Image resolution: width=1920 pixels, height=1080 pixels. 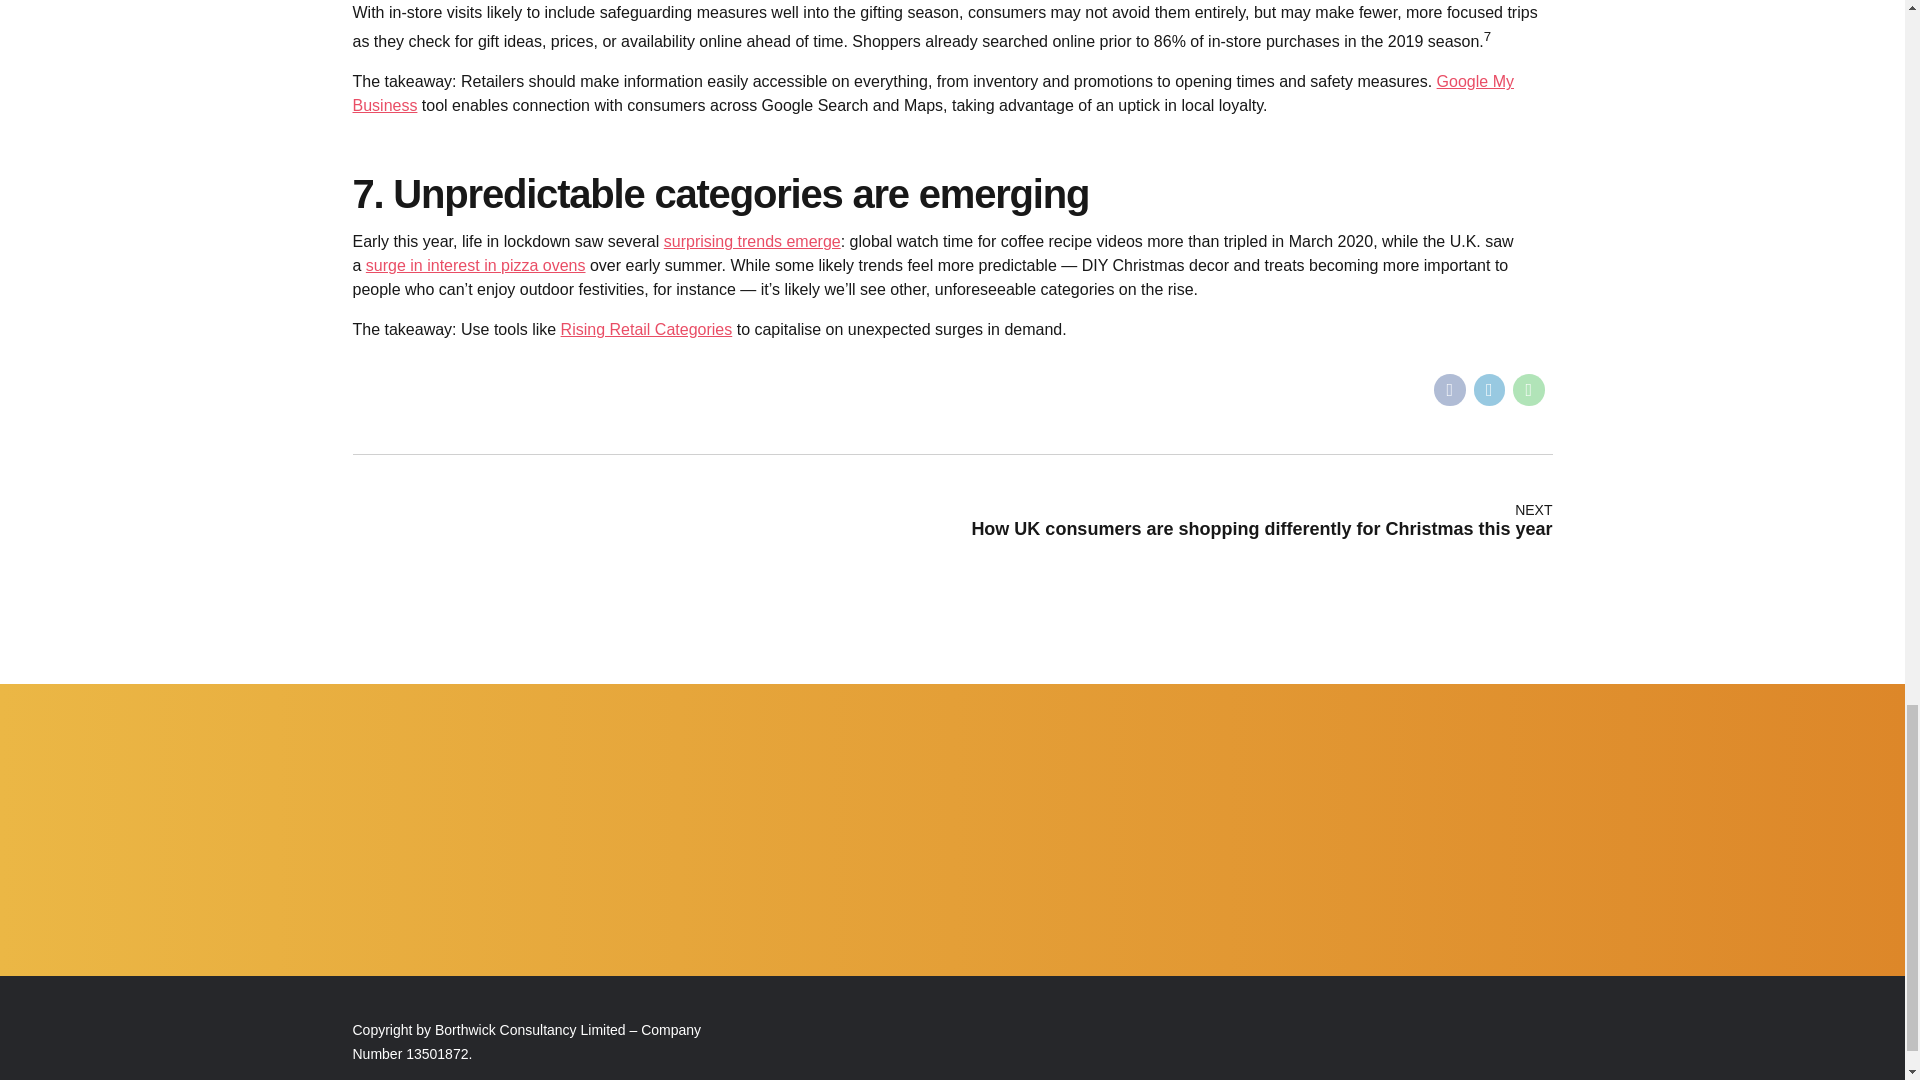 What do you see at coordinates (752, 241) in the screenshot?
I see `surprising trends emerge` at bounding box center [752, 241].